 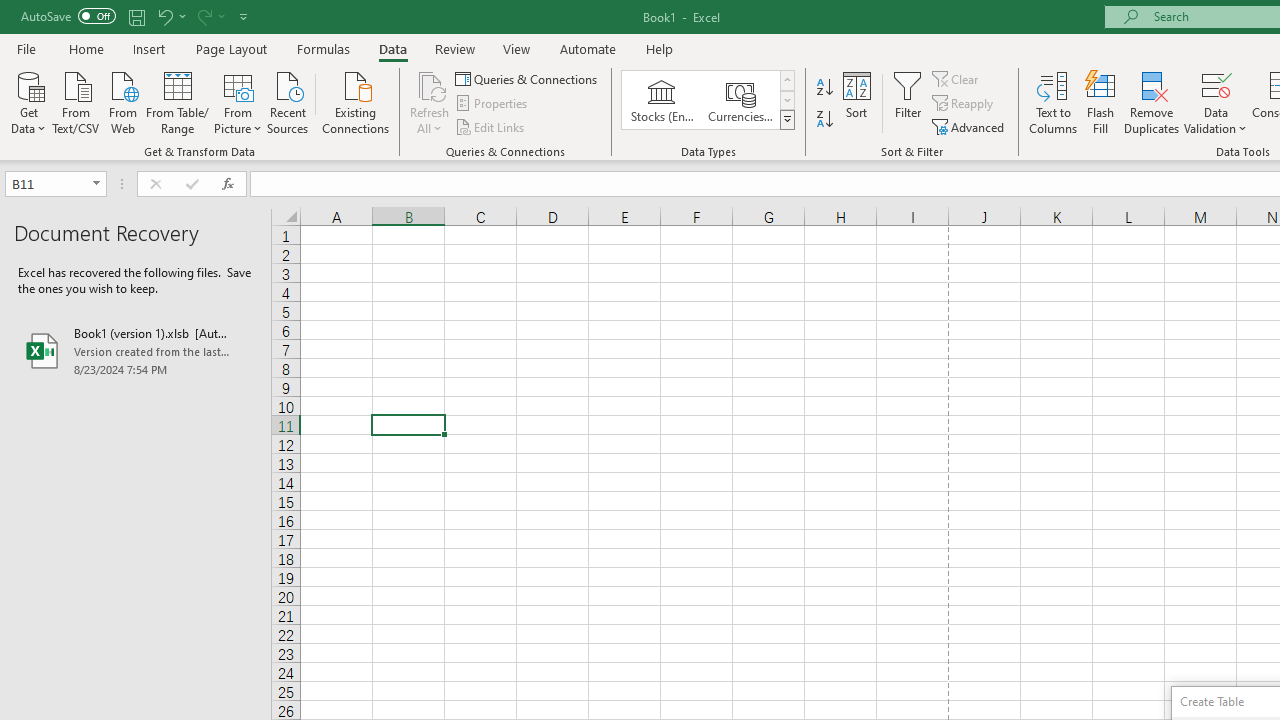 I want to click on Sort Z to A, so click(x=824, y=120).